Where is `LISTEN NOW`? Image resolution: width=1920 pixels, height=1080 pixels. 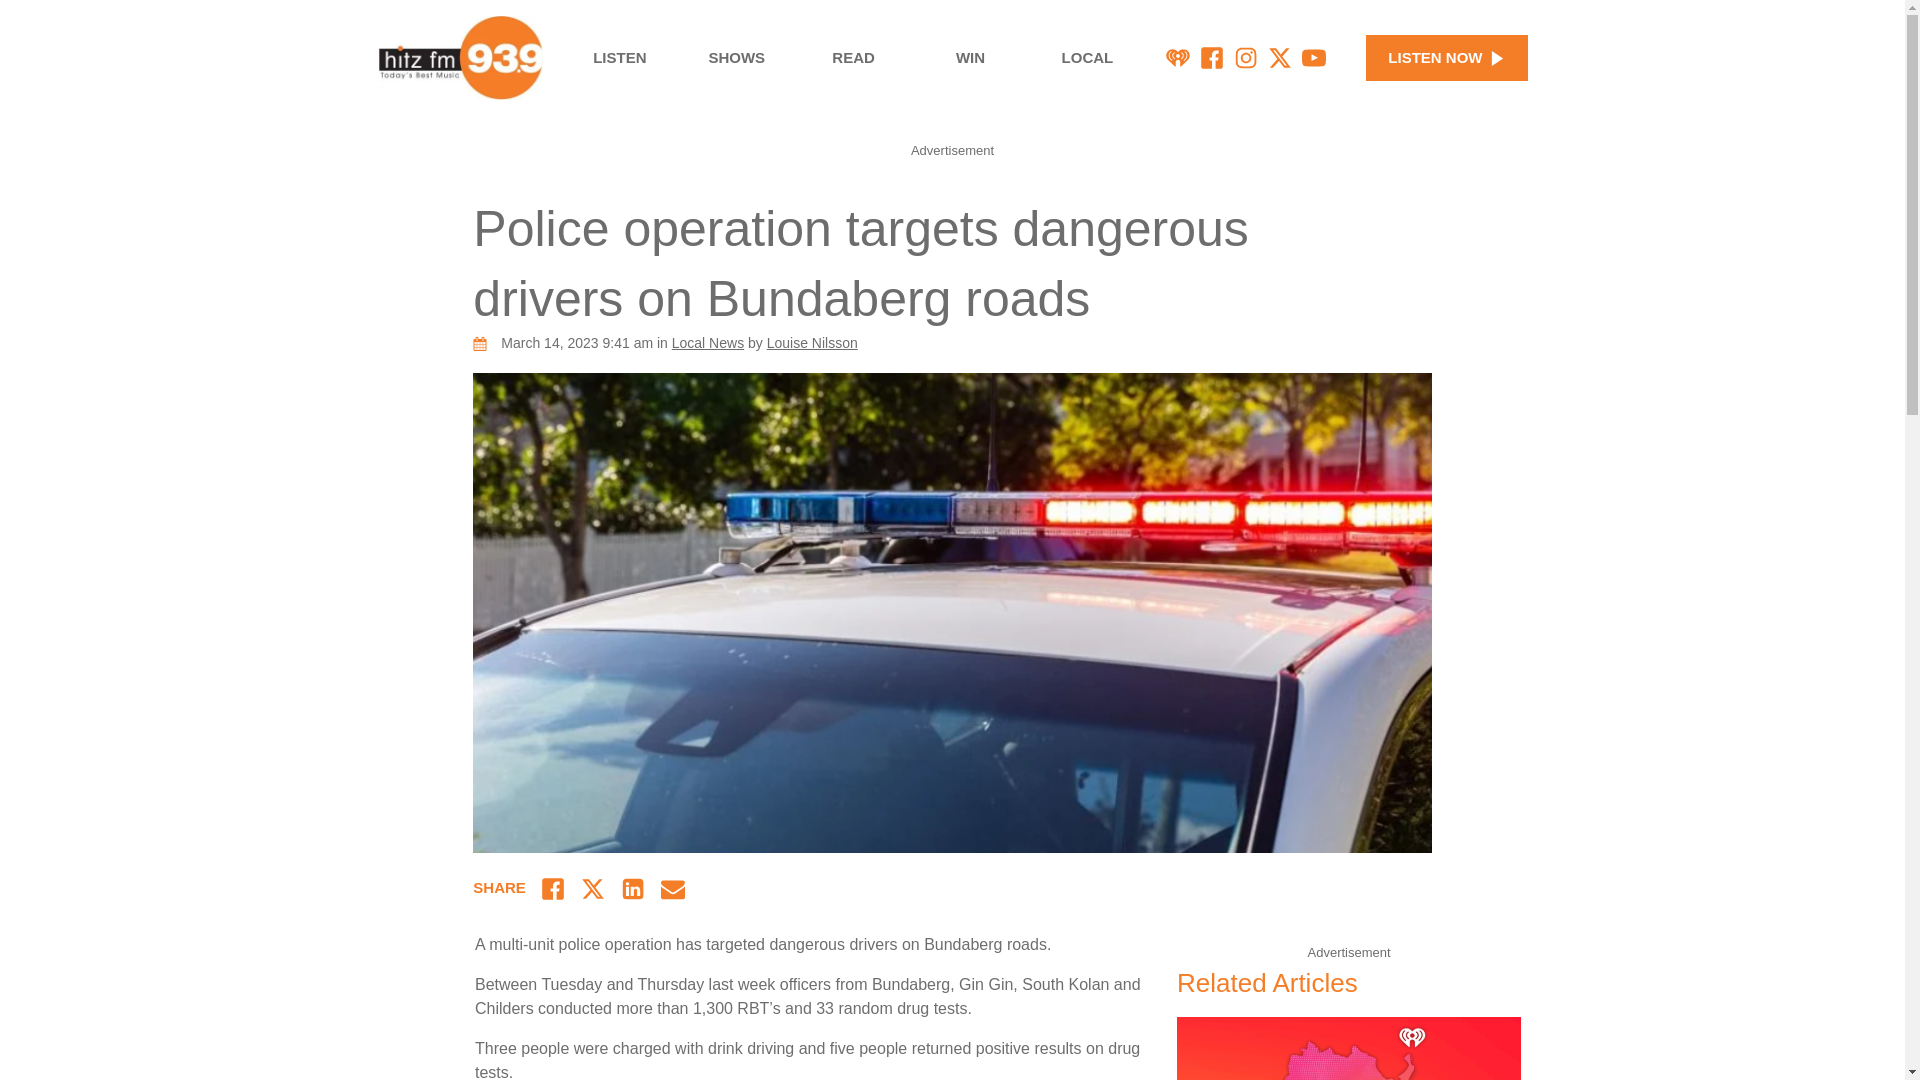 LISTEN NOW is located at coordinates (1446, 58).